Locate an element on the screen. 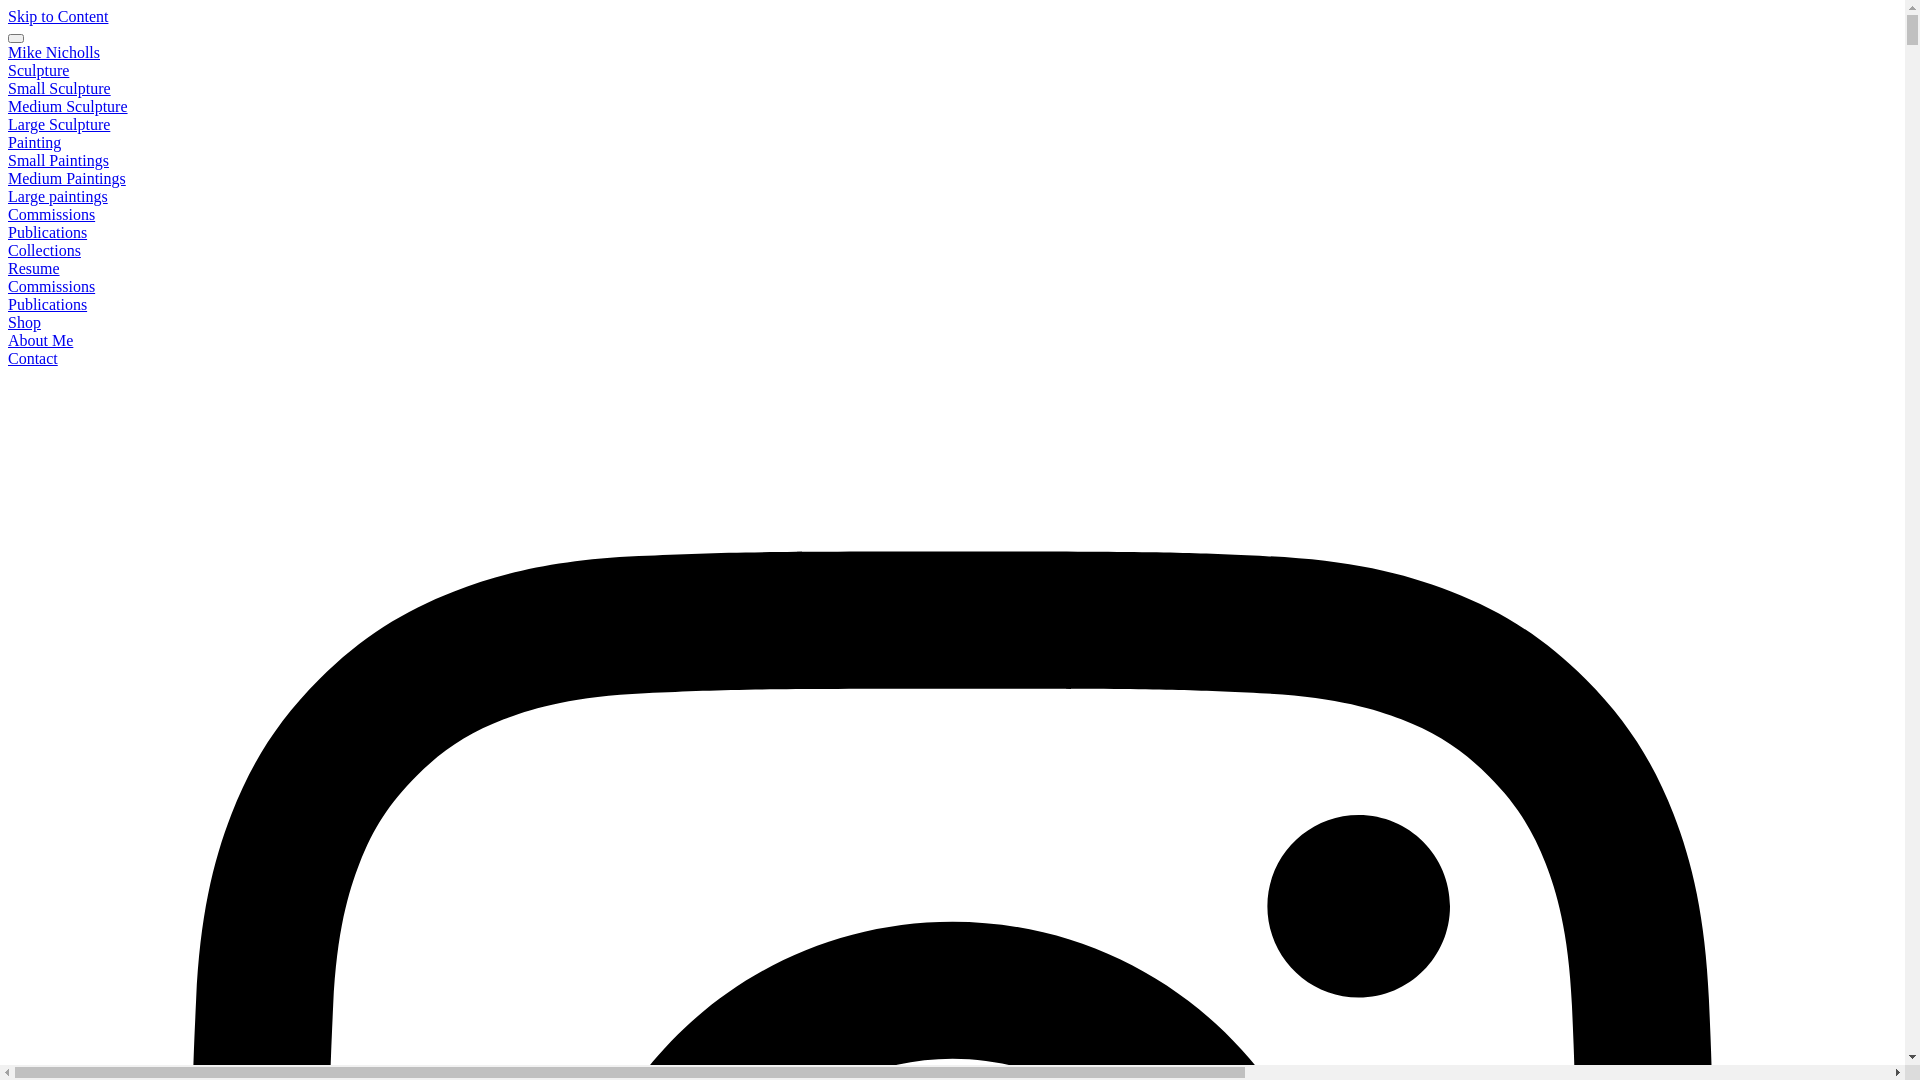 The image size is (1920, 1080). About Me is located at coordinates (40, 340).